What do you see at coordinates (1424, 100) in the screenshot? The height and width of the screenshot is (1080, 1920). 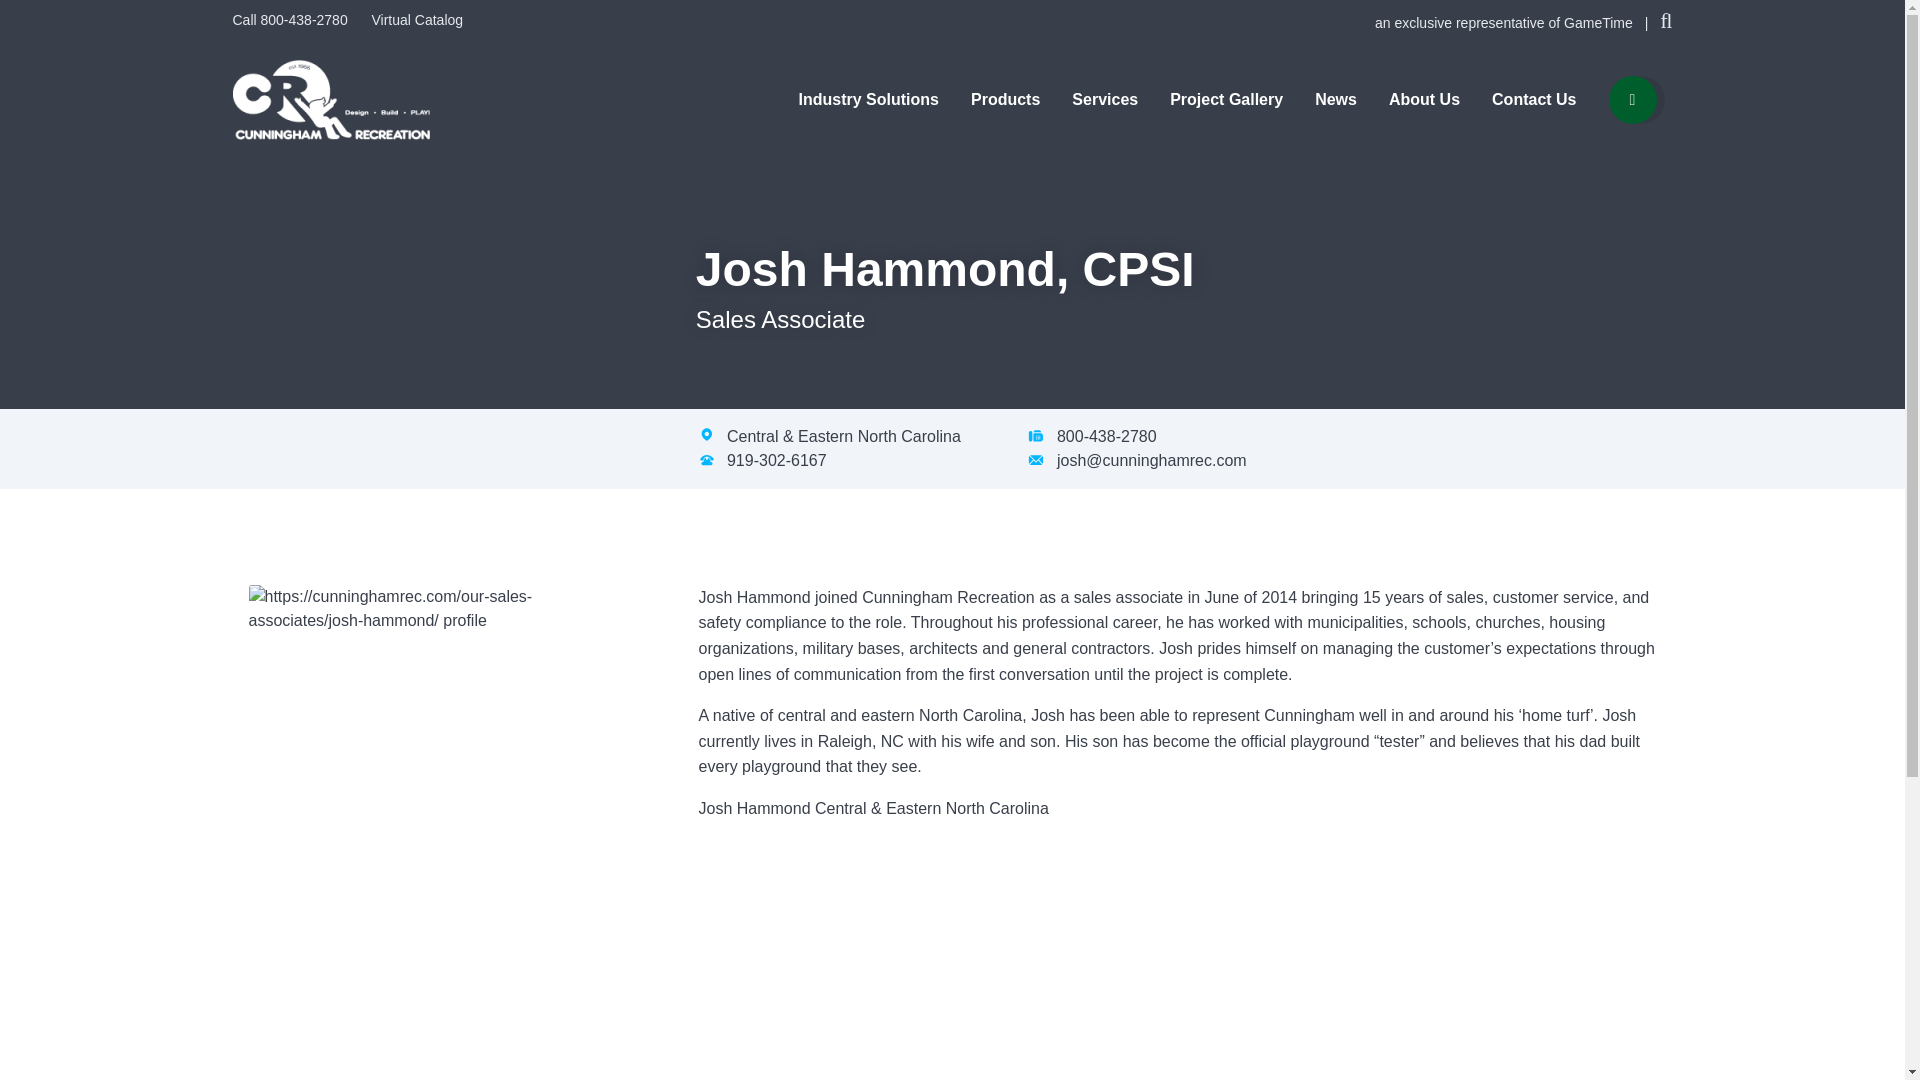 I see `About Us` at bounding box center [1424, 100].